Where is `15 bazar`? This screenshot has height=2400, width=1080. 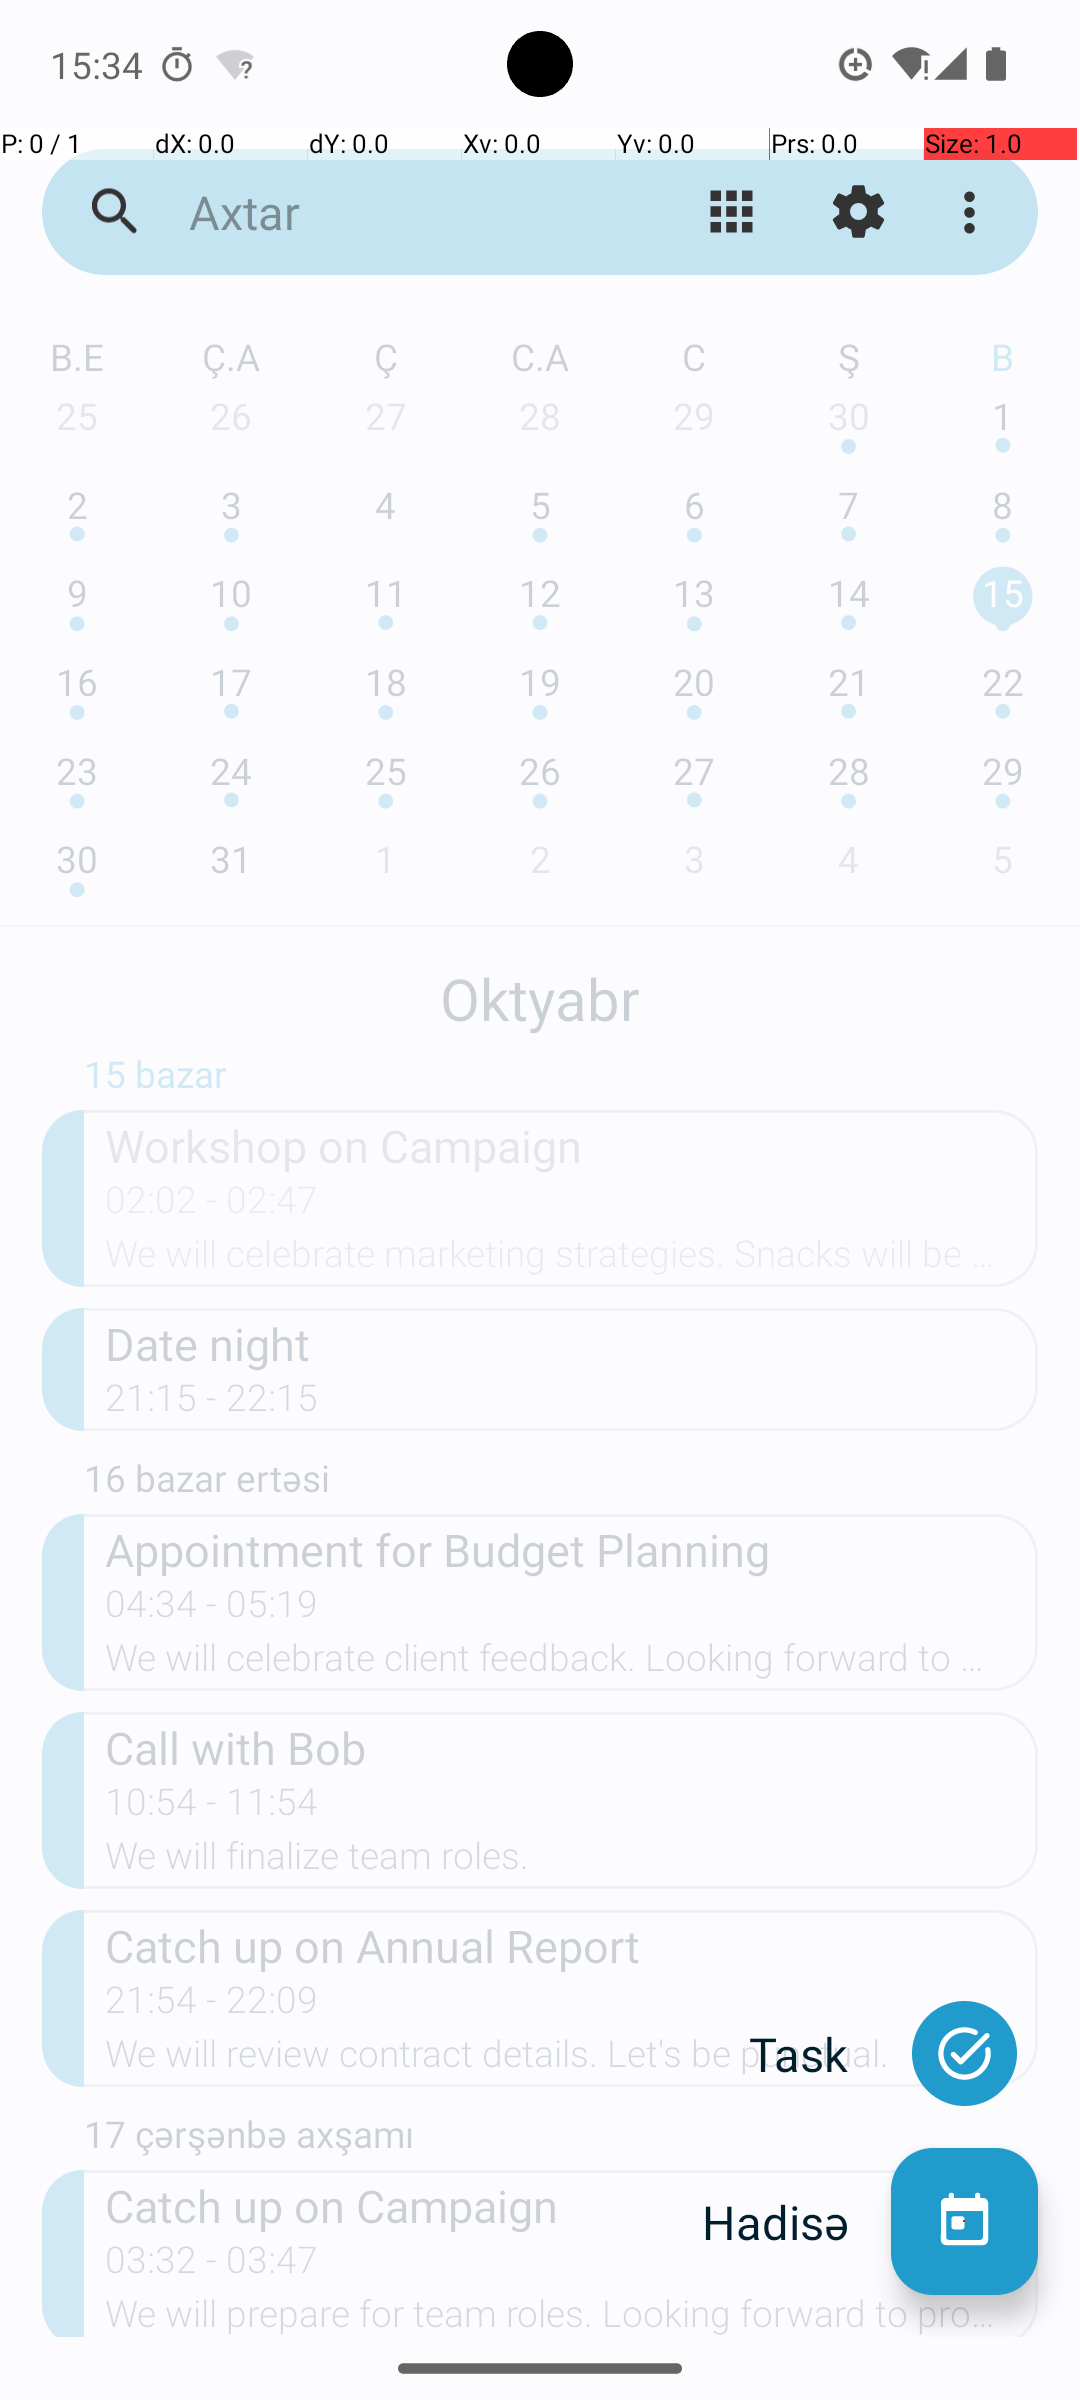 15 bazar is located at coordinates (561, 1079).